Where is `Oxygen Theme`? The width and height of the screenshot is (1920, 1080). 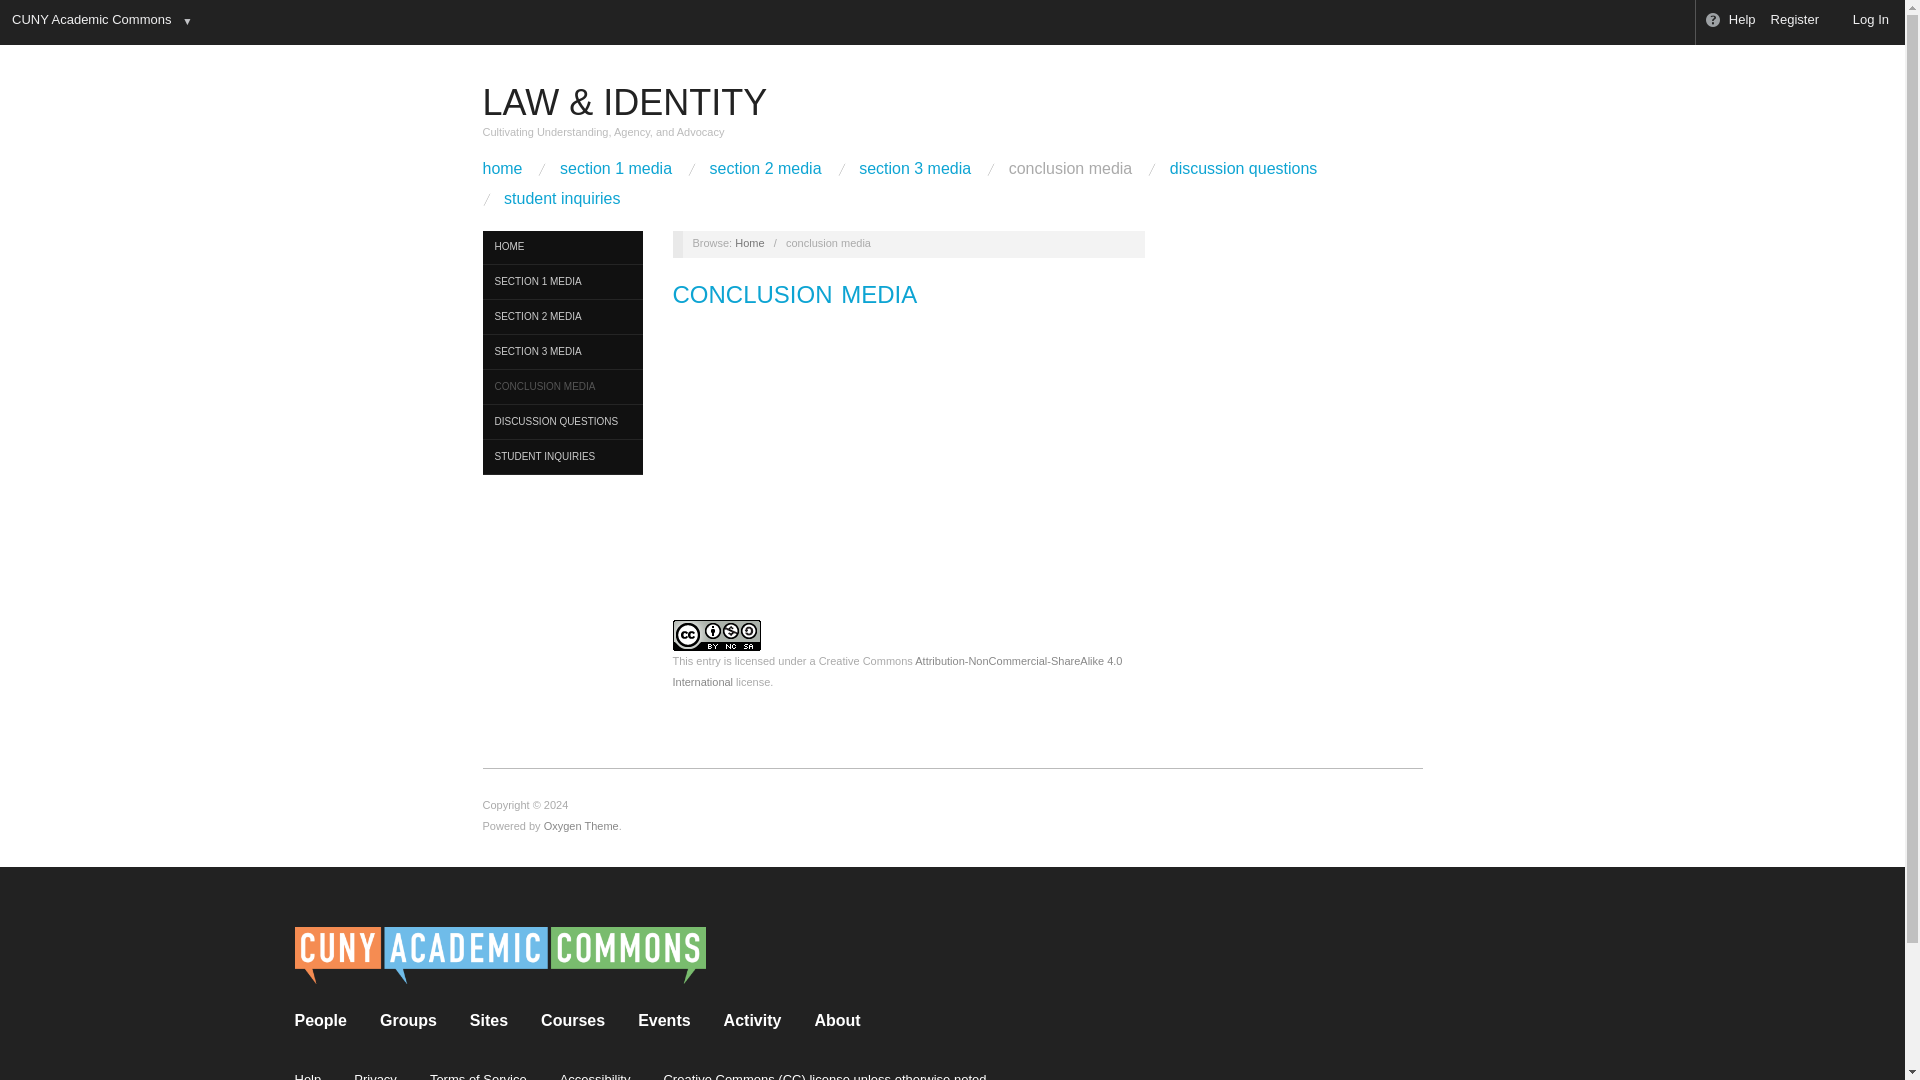 Oxygen Theme is located at coordinates (580, 825).